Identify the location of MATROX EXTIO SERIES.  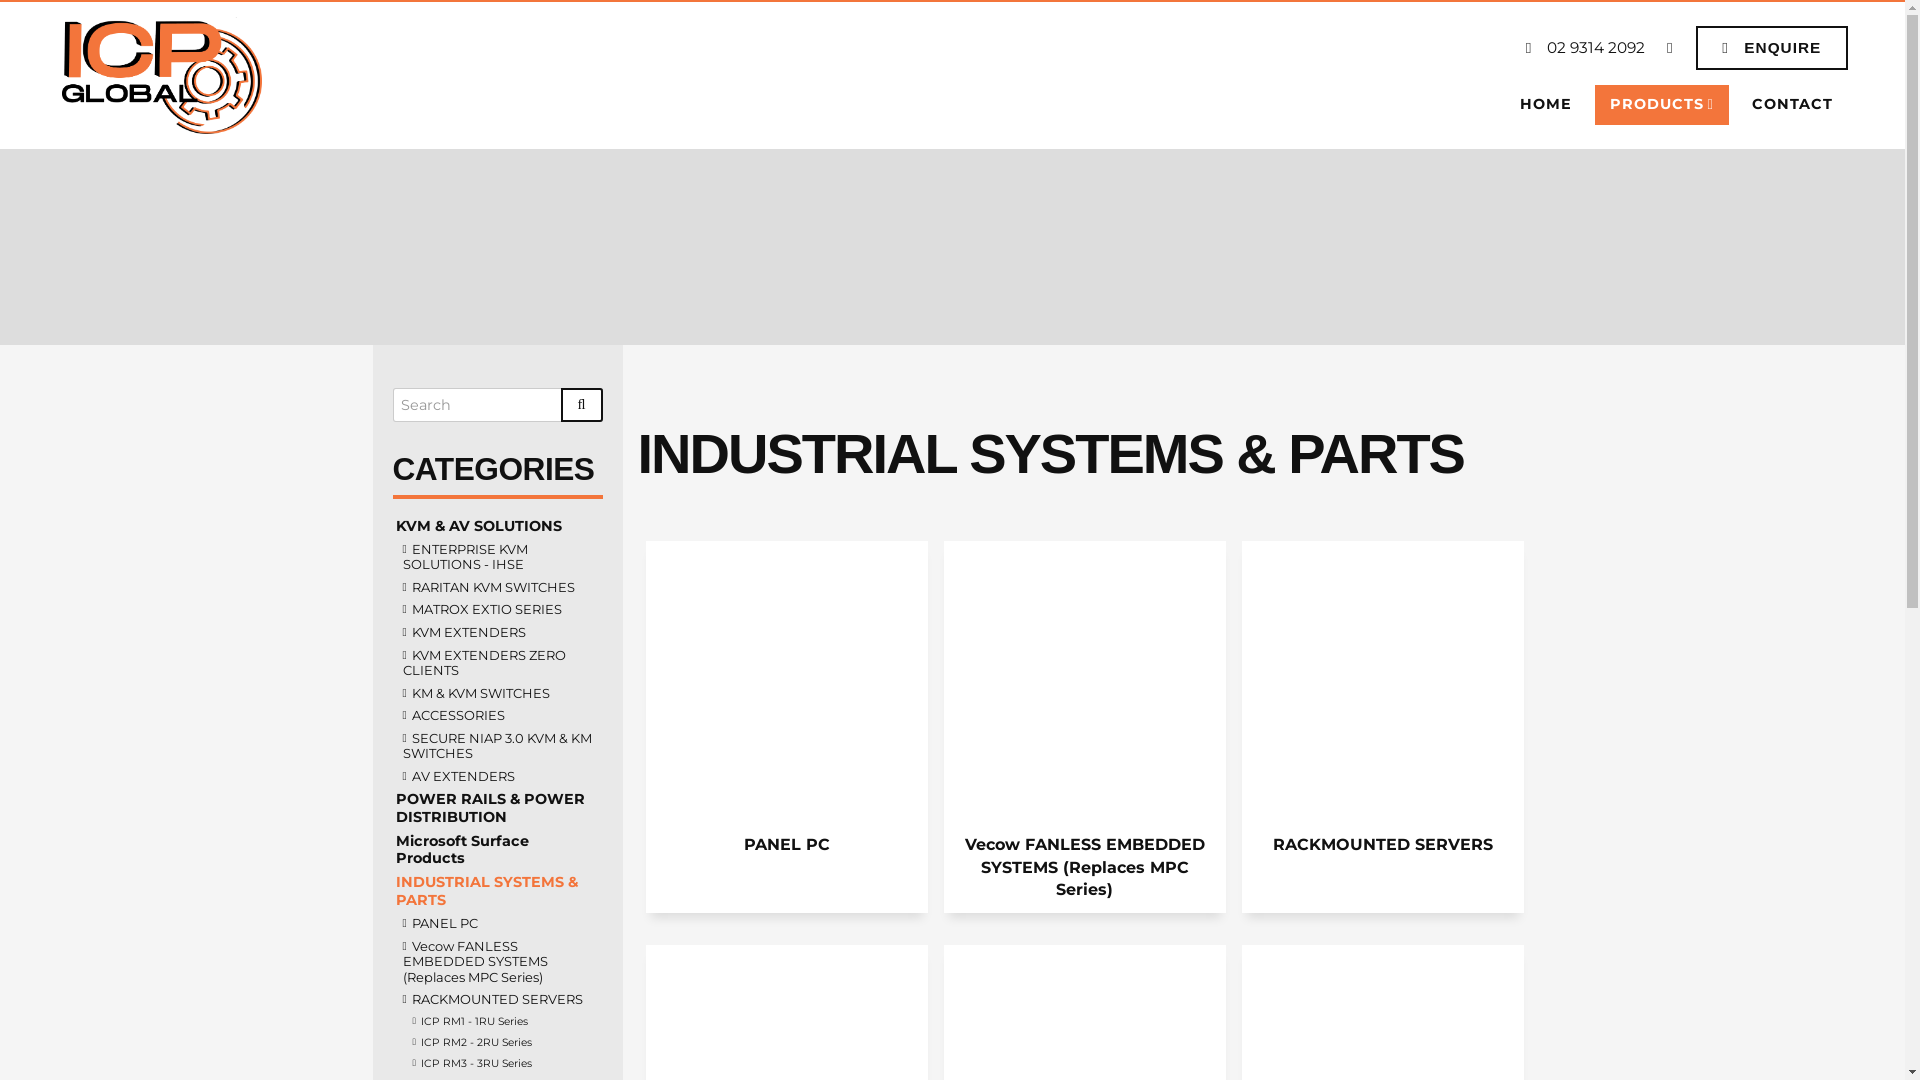
(497, 610).